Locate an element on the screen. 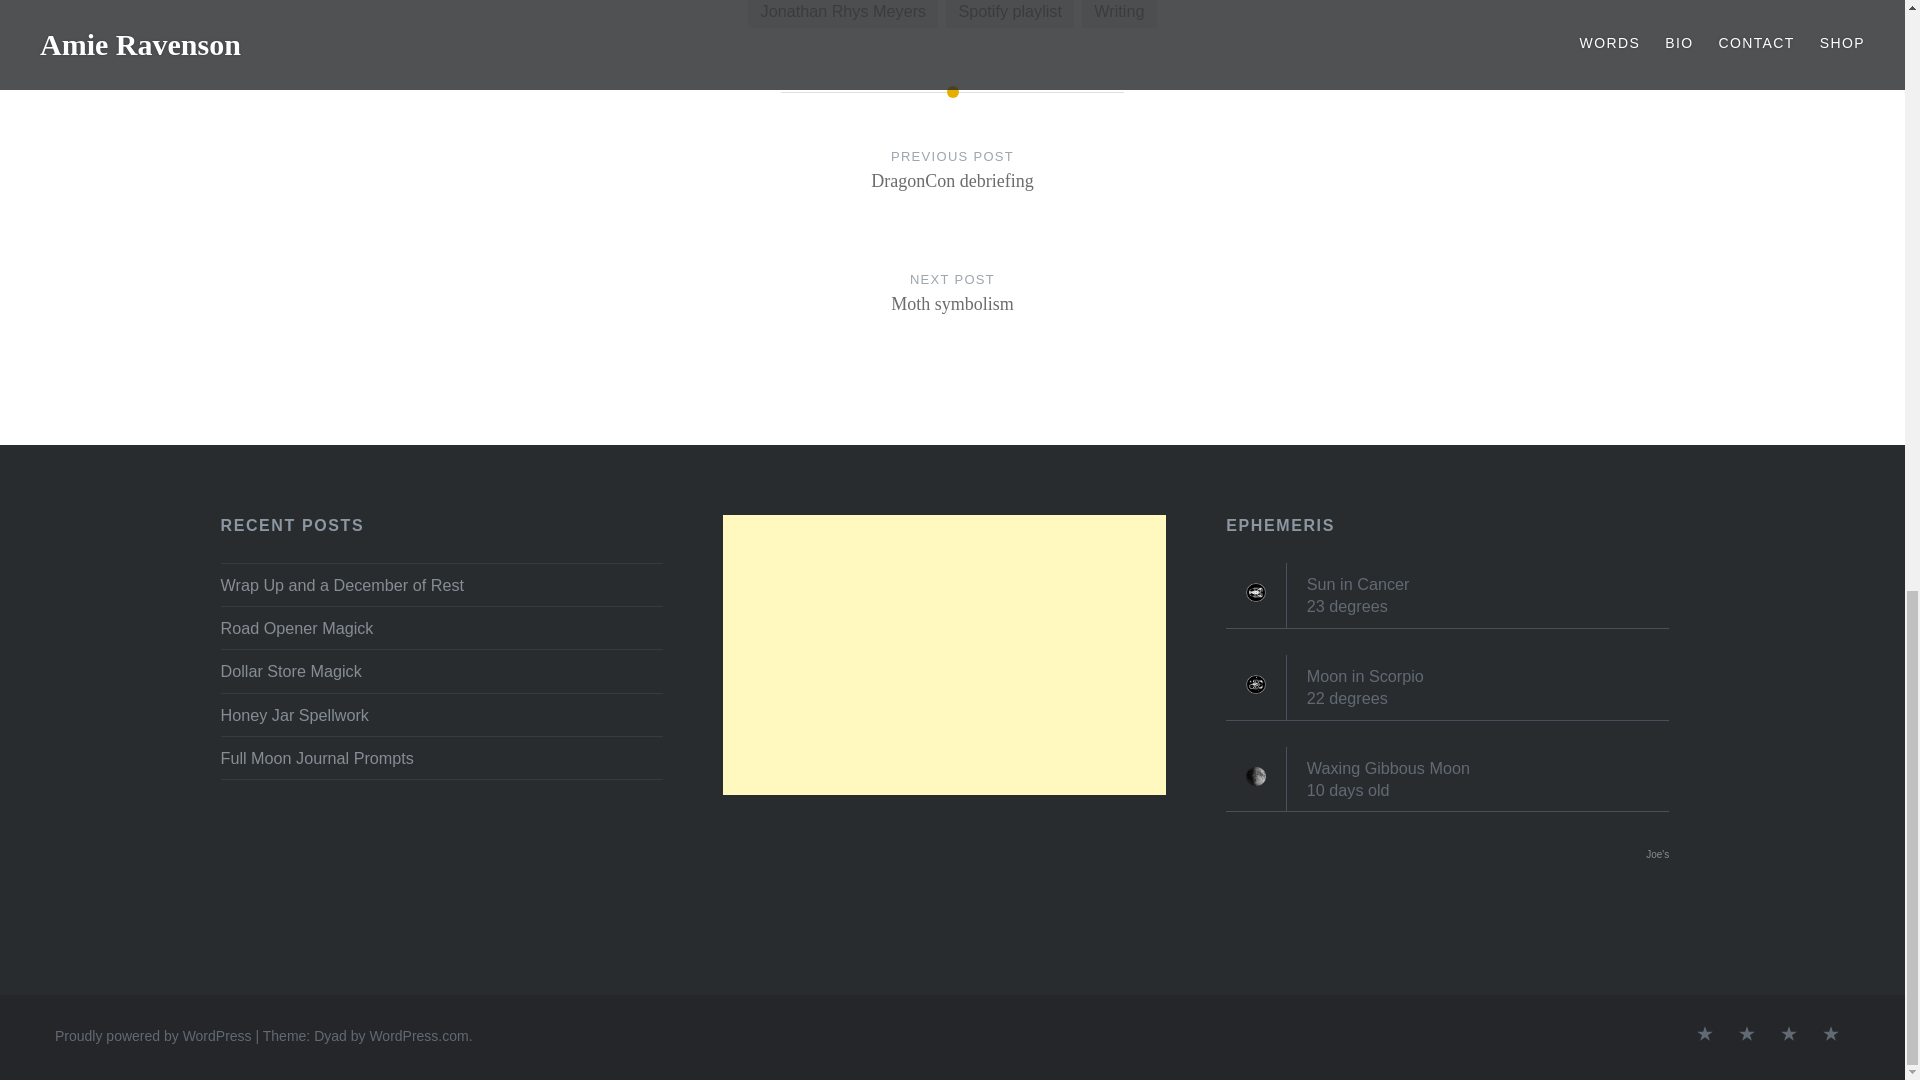  Writing is located at coordinates (1789, 1034).